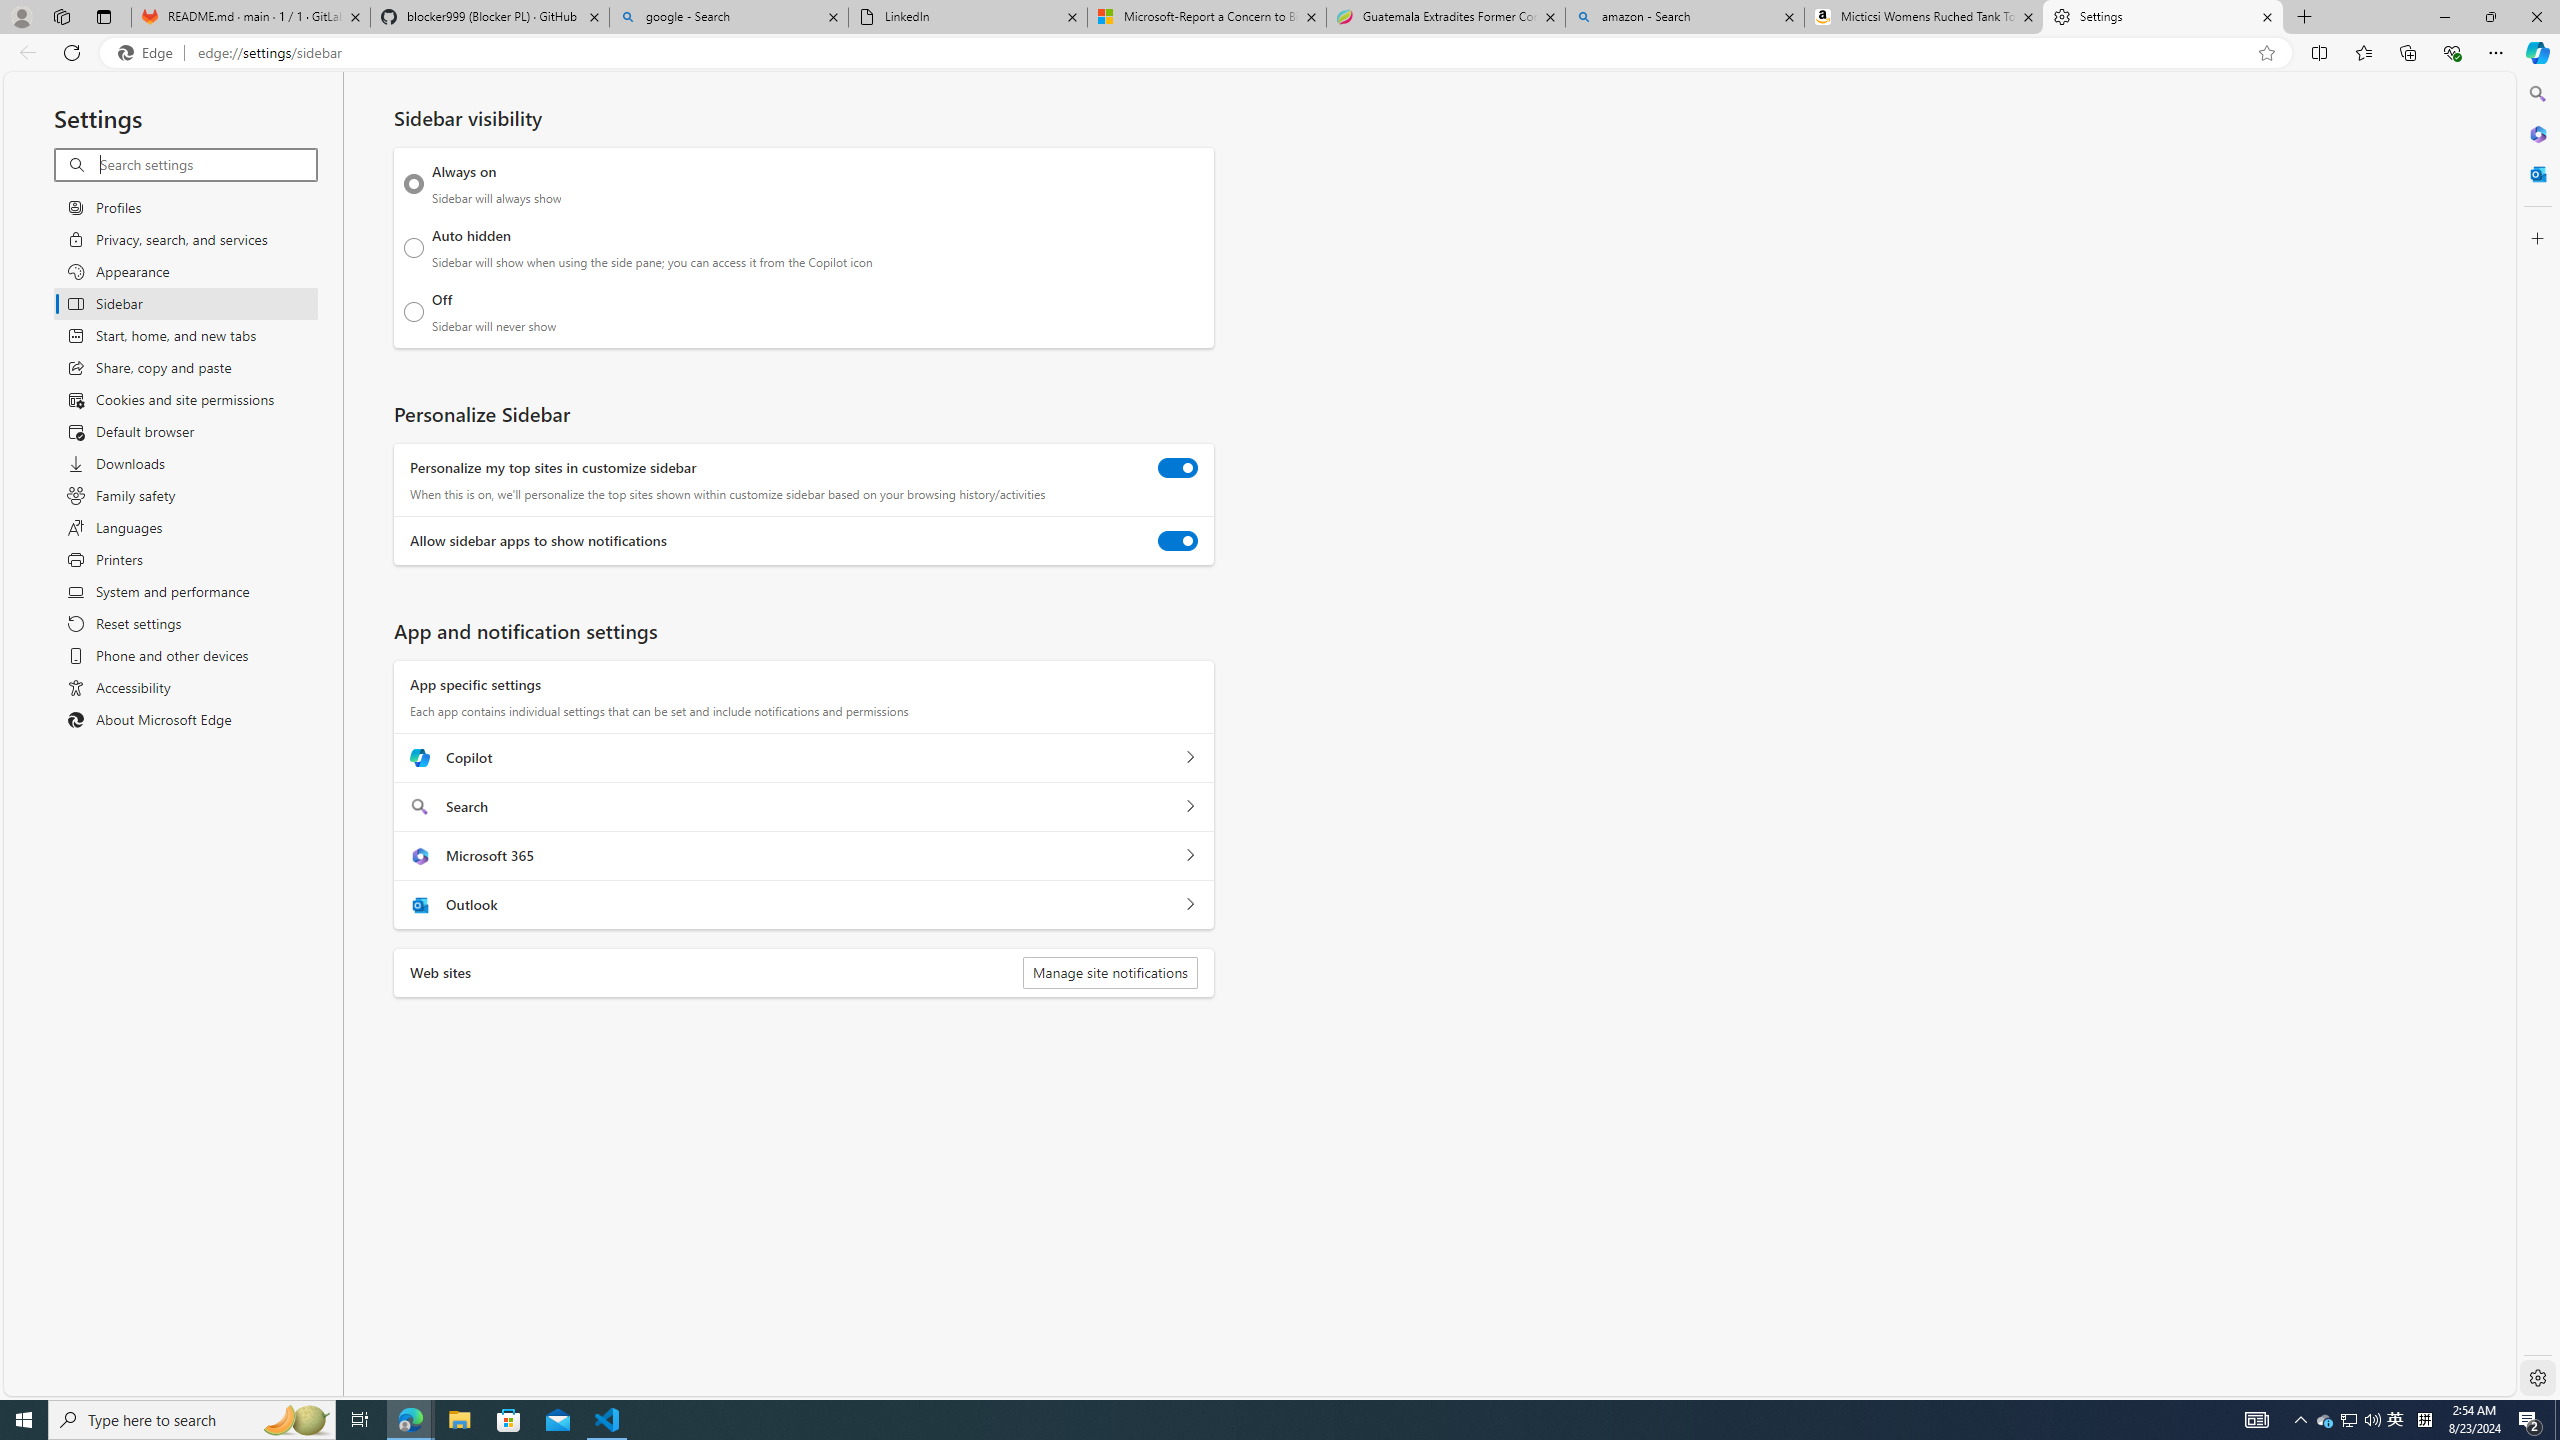 The width and height of the screenshot is (2560, 1440). Describe the element at coordinates (414, 184) in the screenshot. I see `Always on Sidebar will always show` at that location.